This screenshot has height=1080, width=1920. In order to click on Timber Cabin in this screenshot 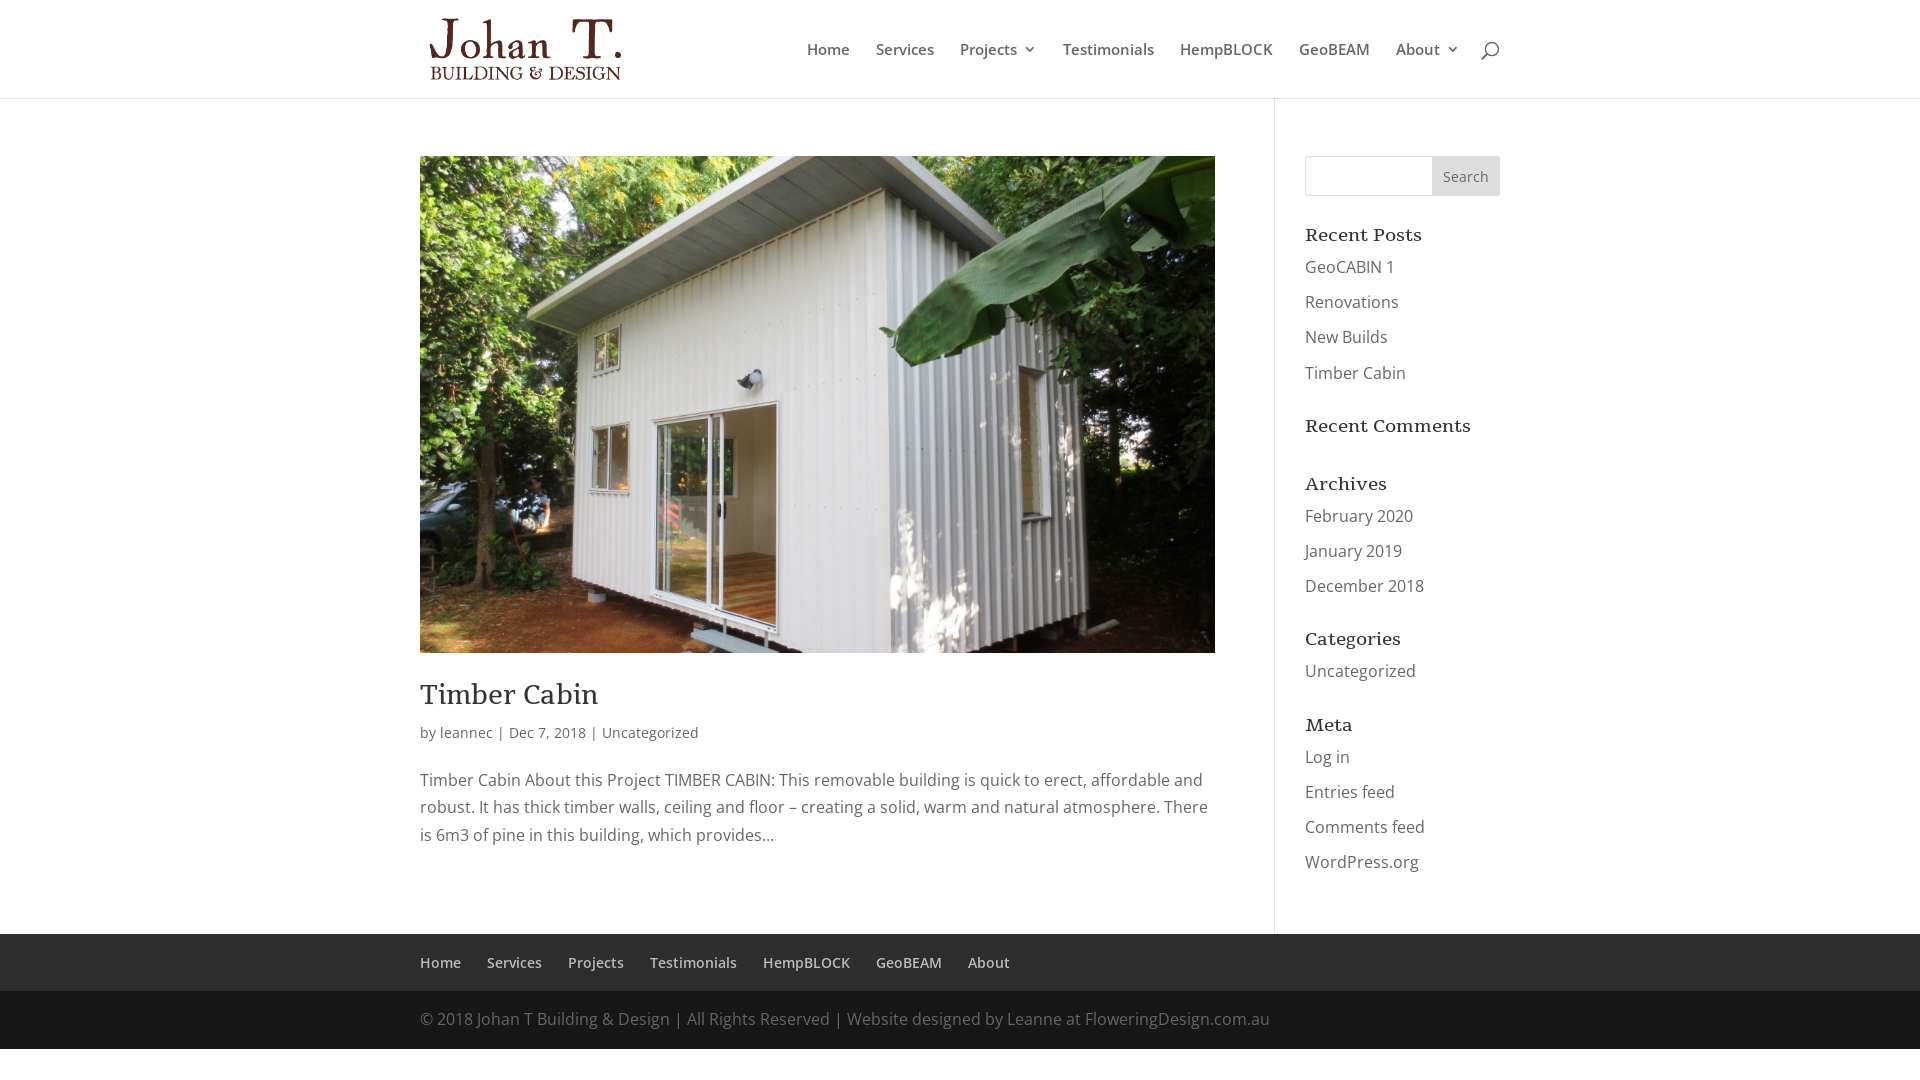, I will do `click(1356, 373)`.